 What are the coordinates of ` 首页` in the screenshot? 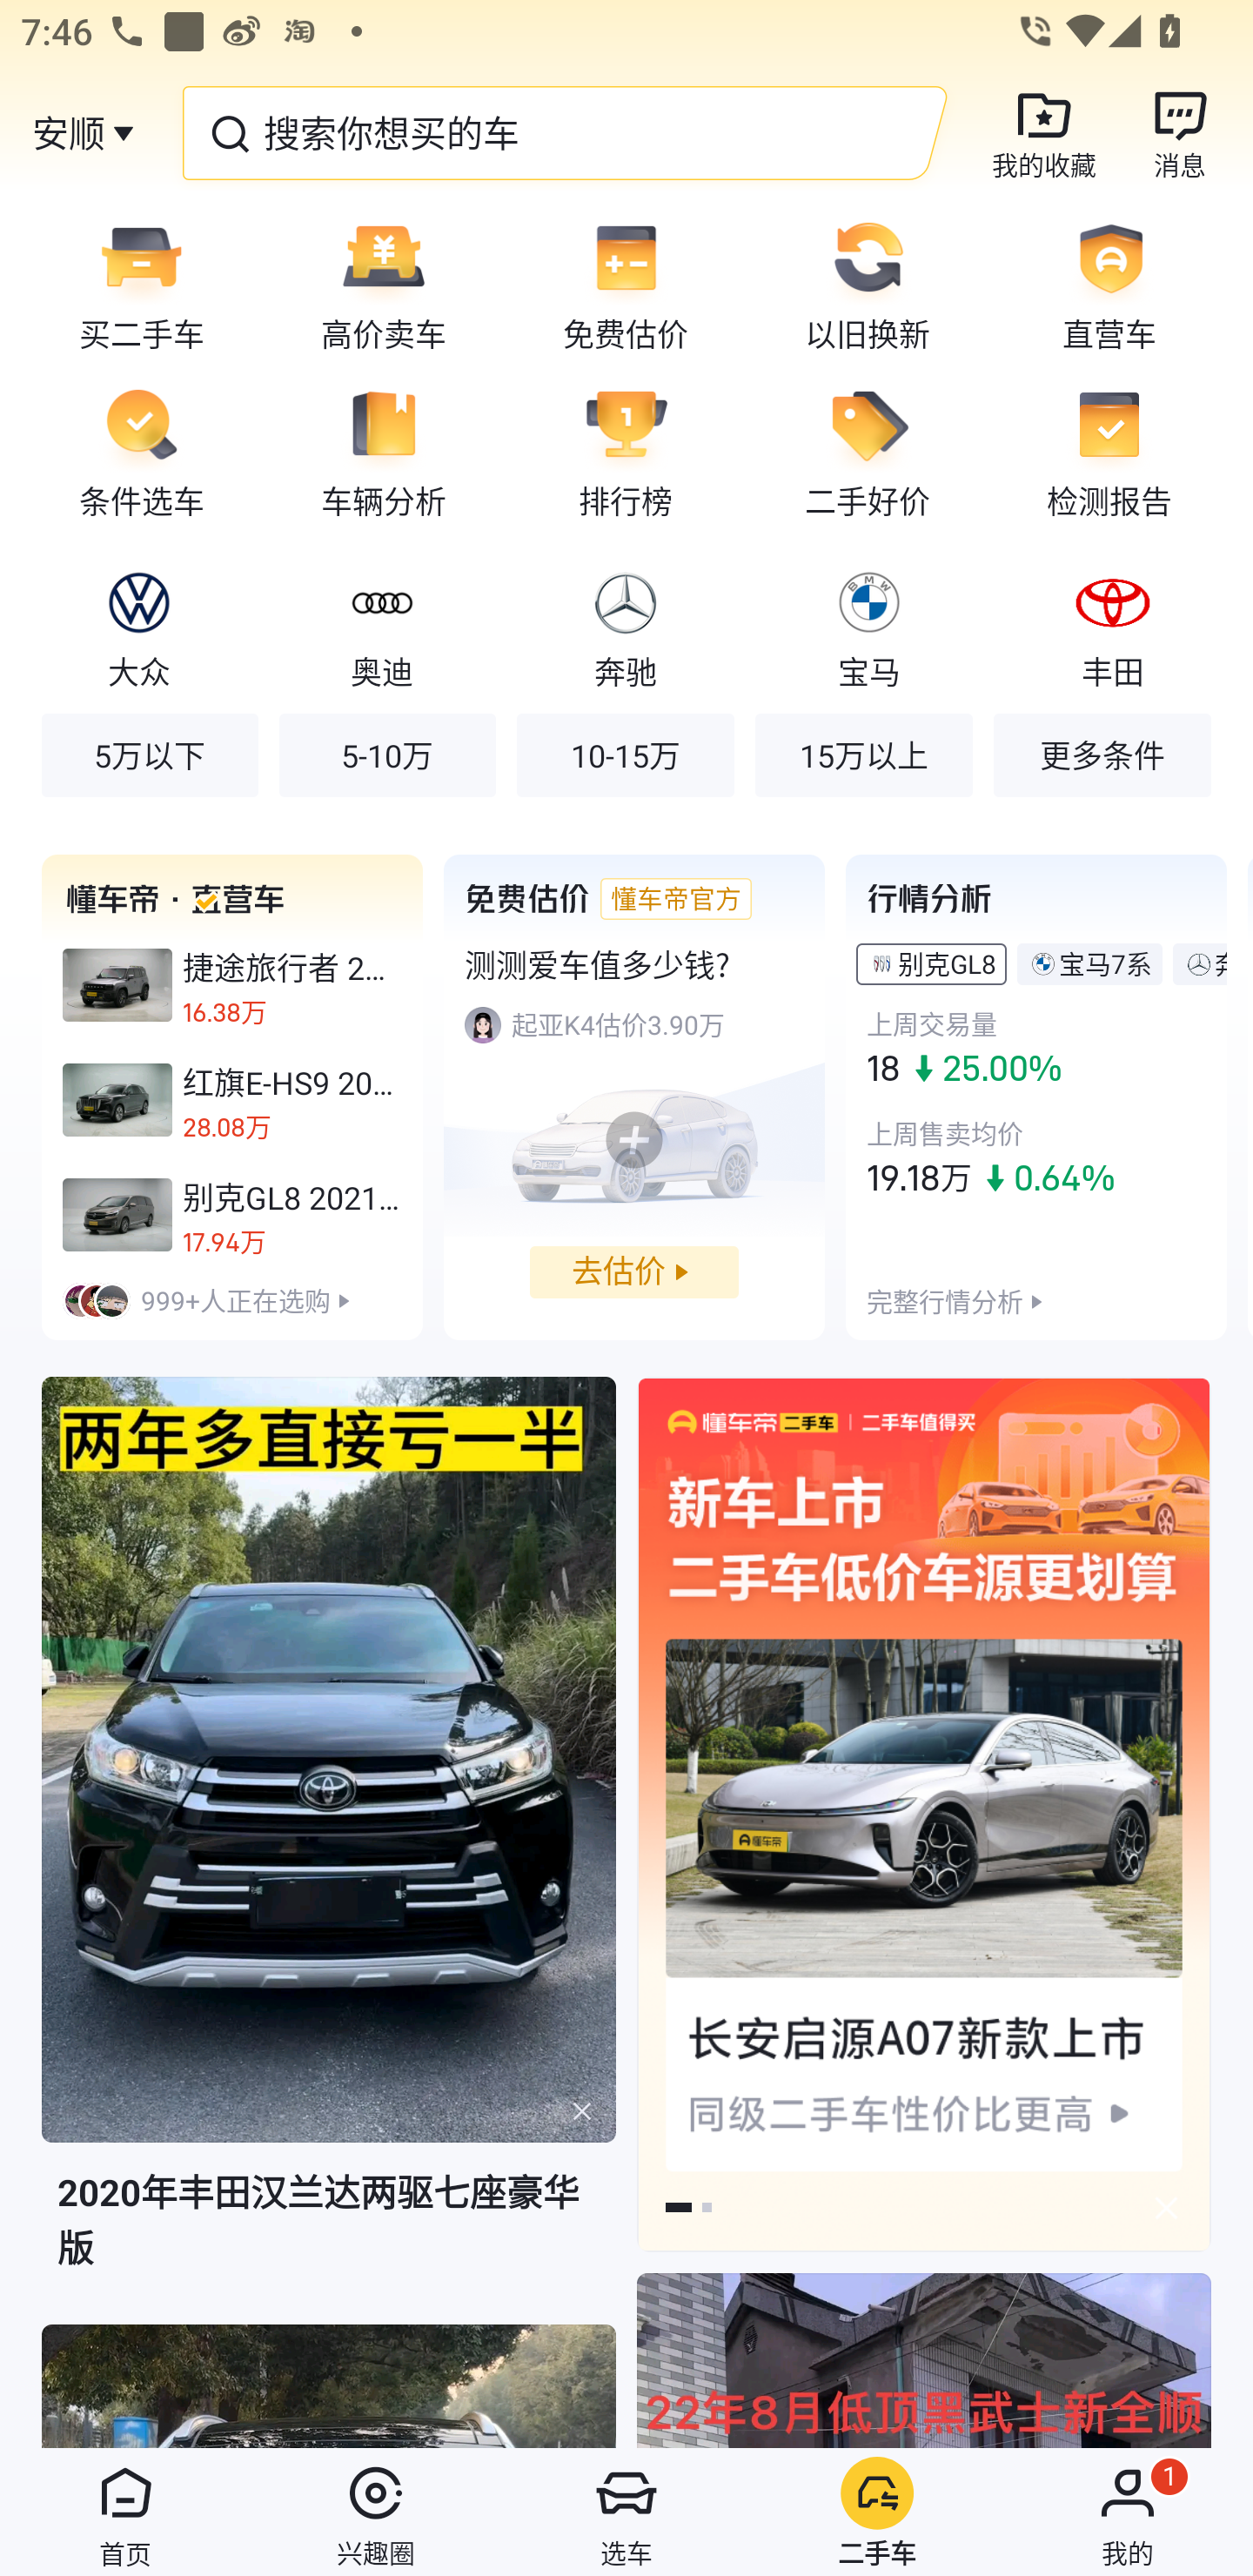 It's located at (125, 2512).